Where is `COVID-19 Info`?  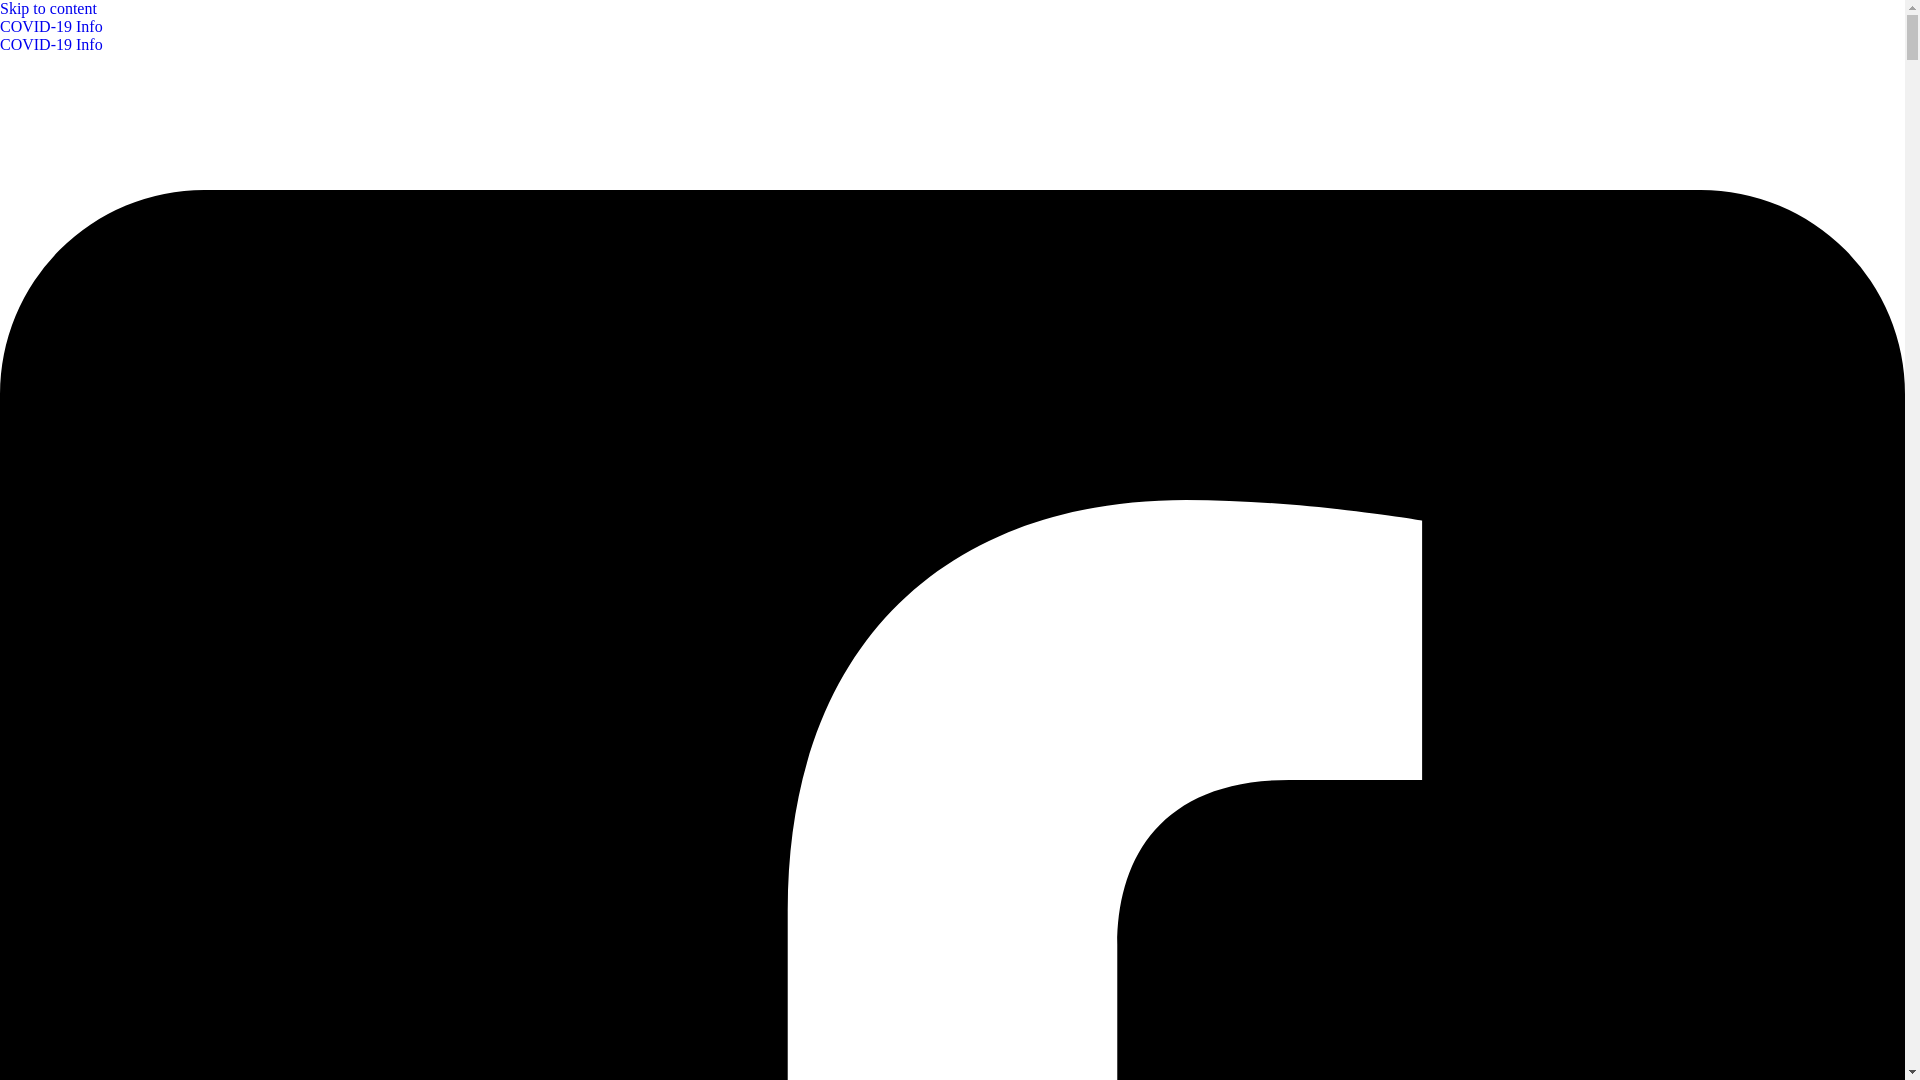 COVID-19 Info is located at coordinates (52, 44).